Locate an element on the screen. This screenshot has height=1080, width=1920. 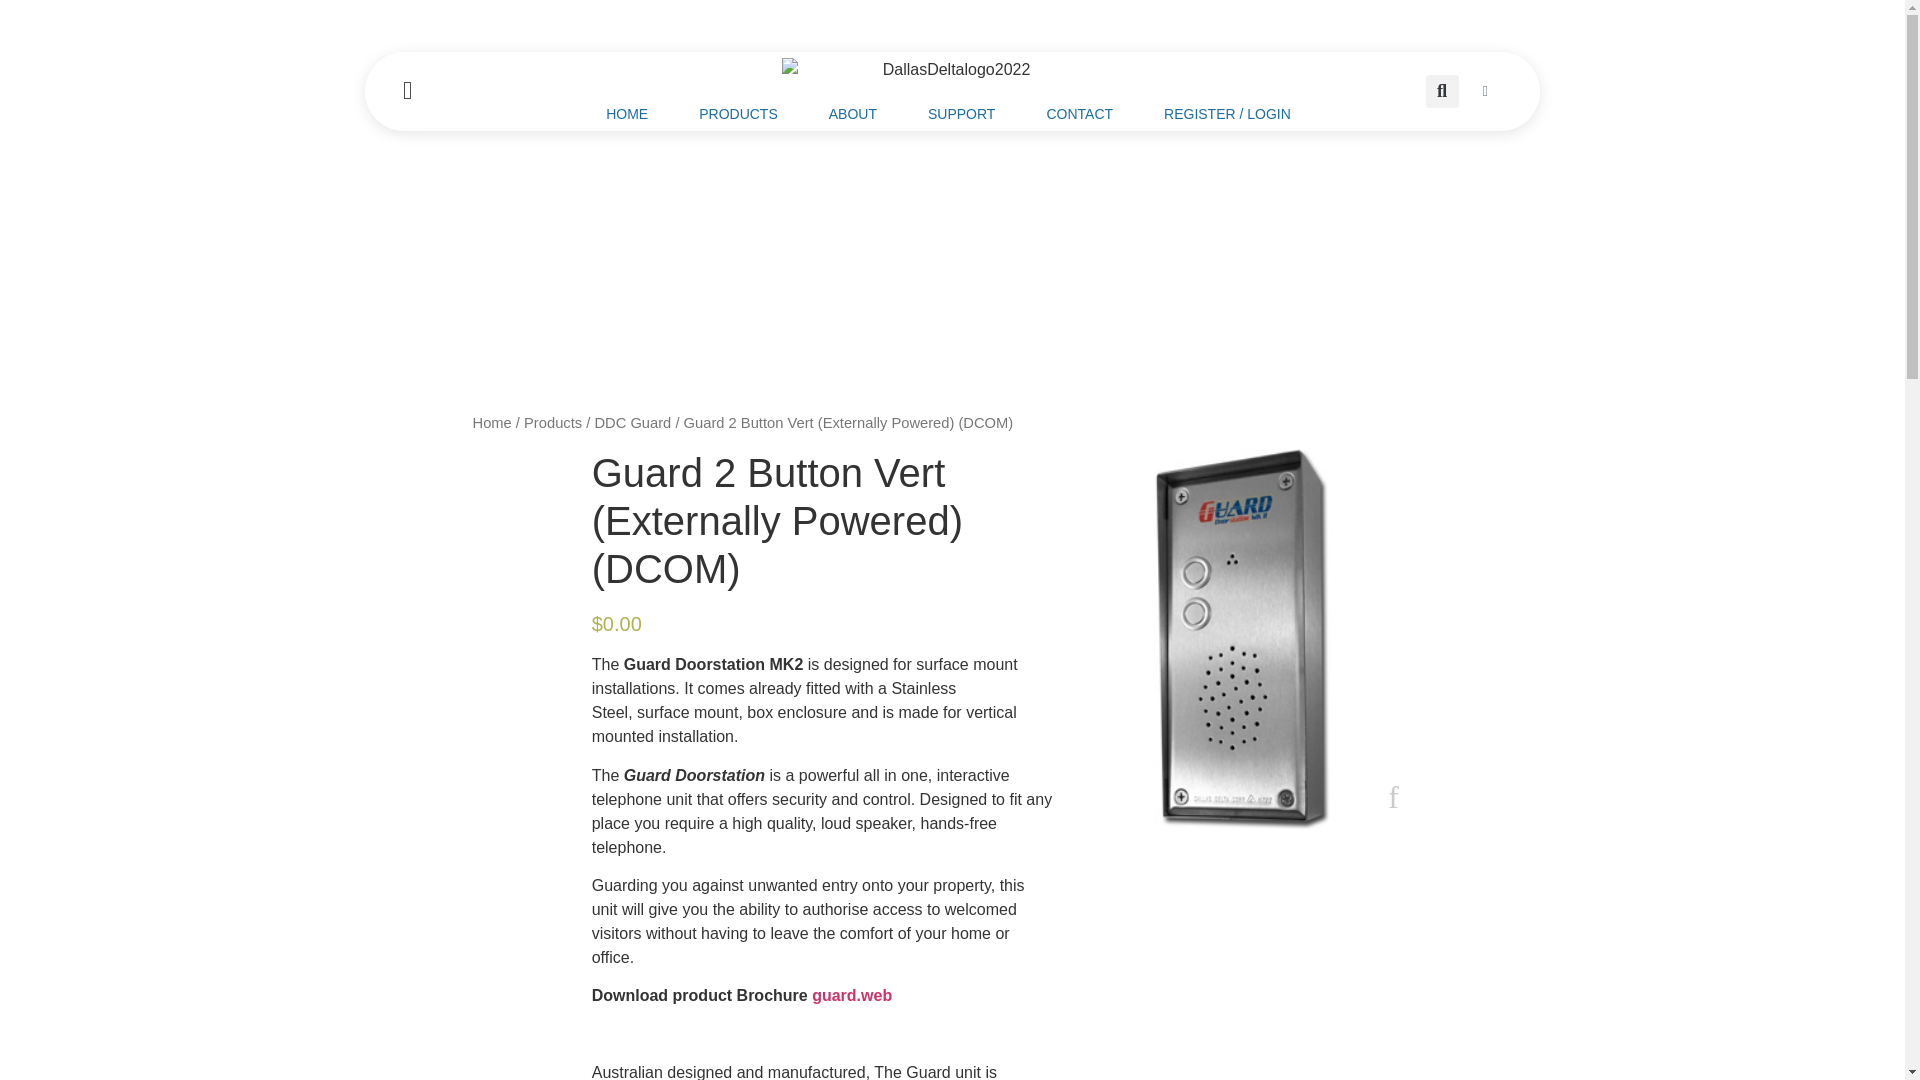
CONTACT is located at coordinates (1078, 114).